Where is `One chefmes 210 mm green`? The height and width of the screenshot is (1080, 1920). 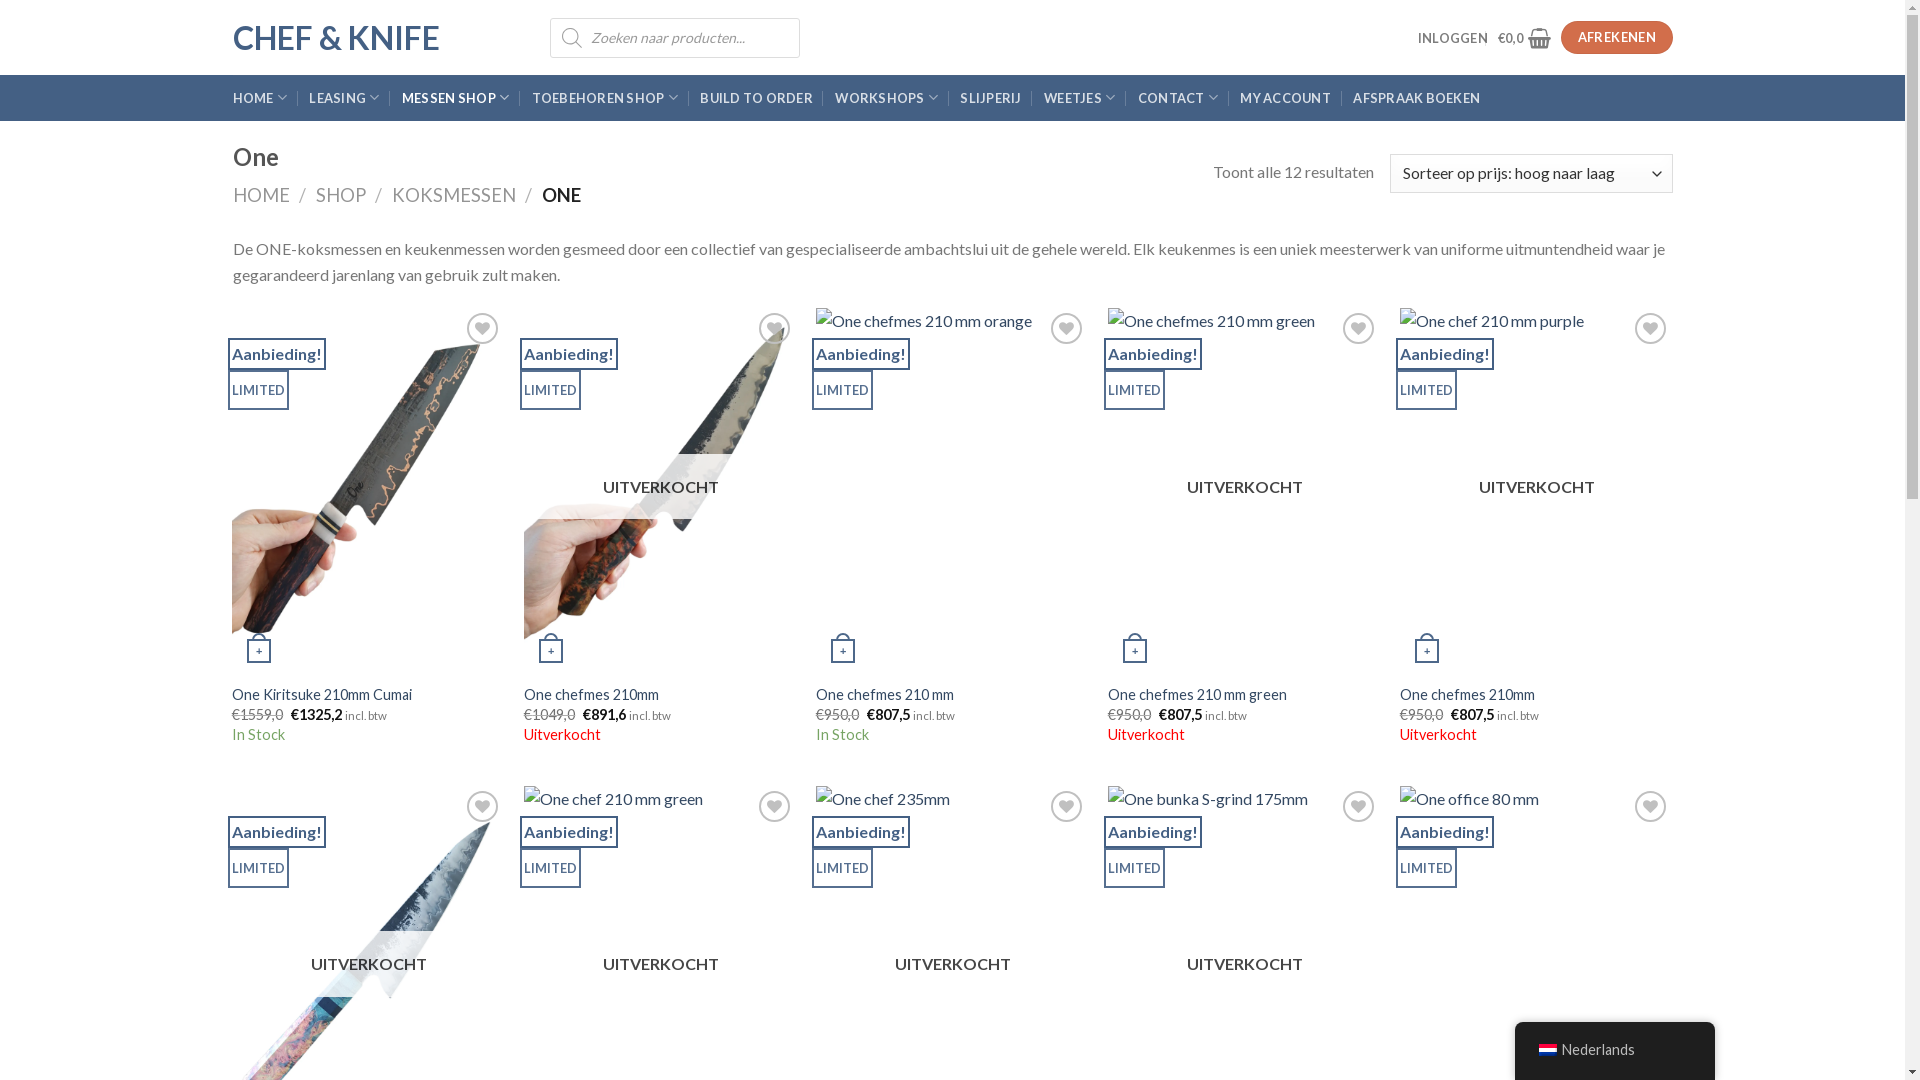 One chefmes 210 mm green is located at coordinates (1198, 696).